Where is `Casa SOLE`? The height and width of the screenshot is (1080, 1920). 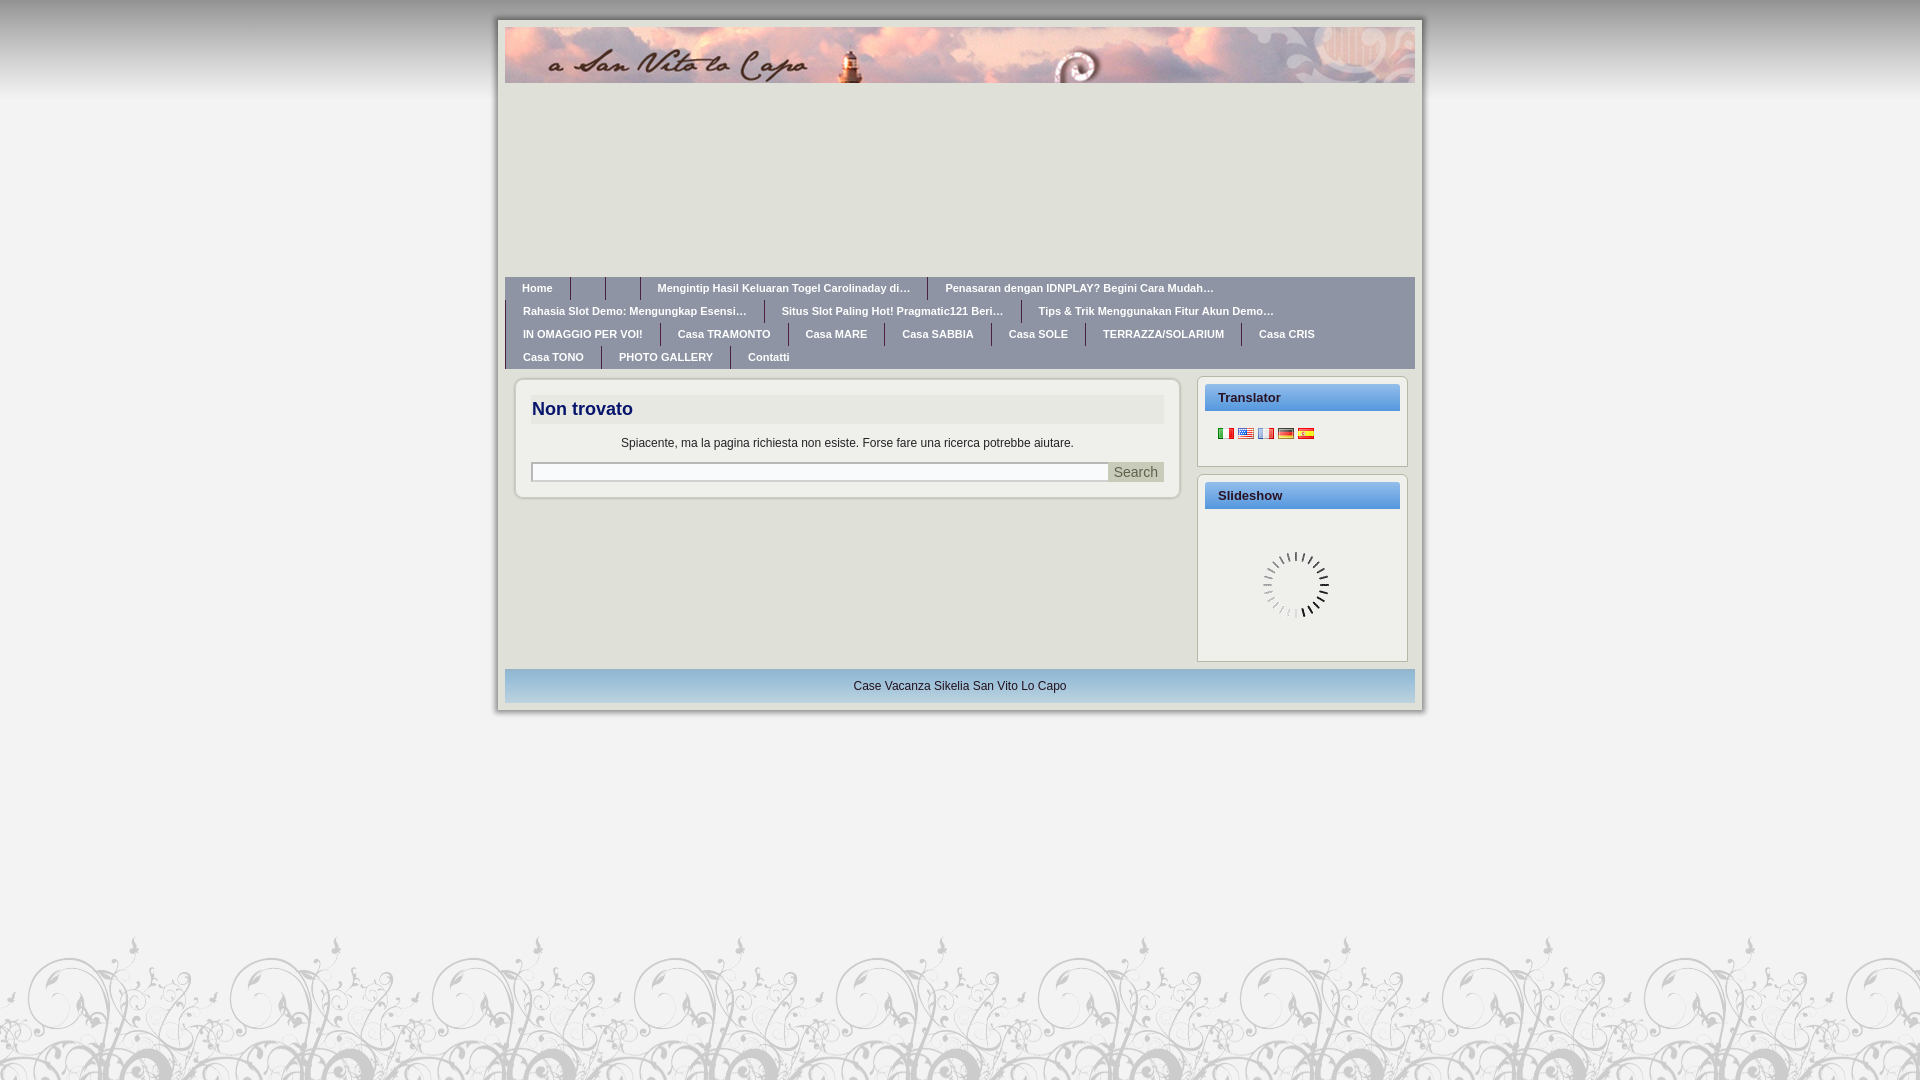 Casa SOLE is located at coordinates (1038, 334).